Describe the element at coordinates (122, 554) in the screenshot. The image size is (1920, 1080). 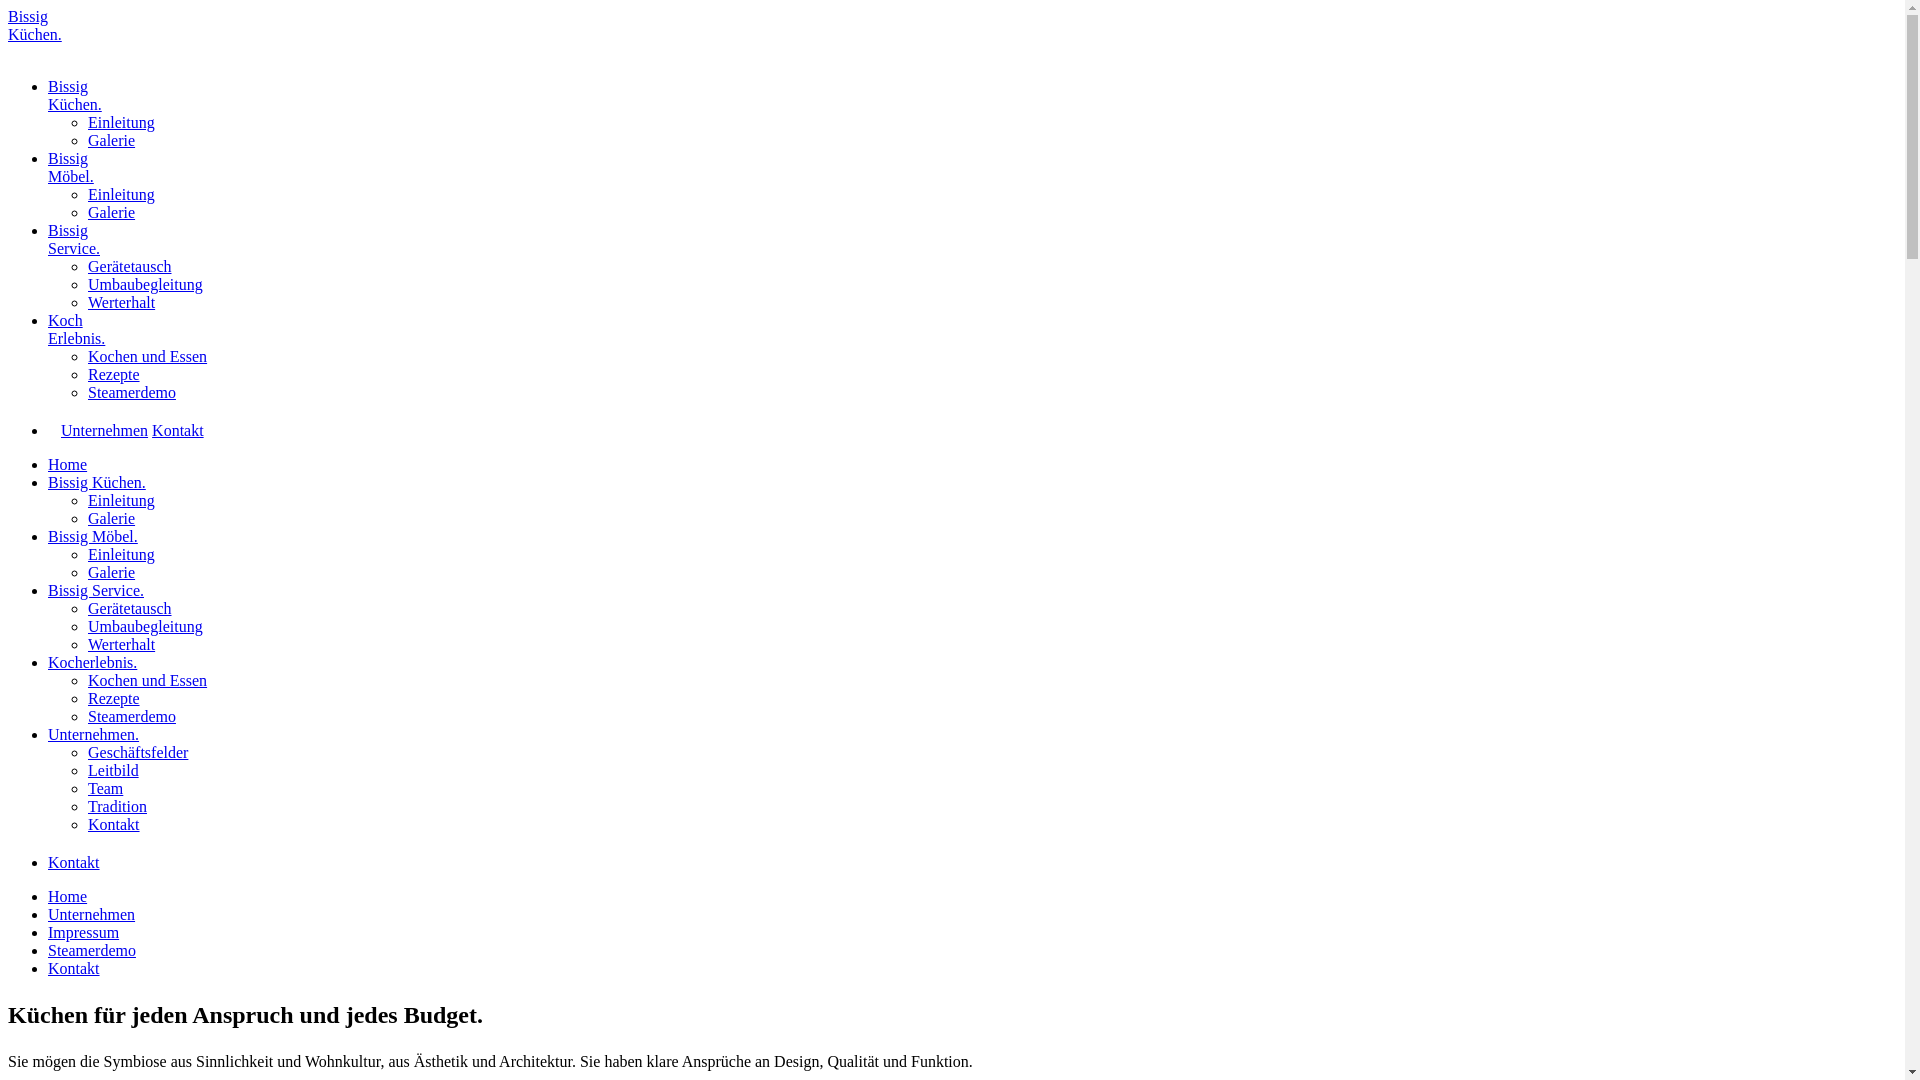
I see `Einleitung` at that location.